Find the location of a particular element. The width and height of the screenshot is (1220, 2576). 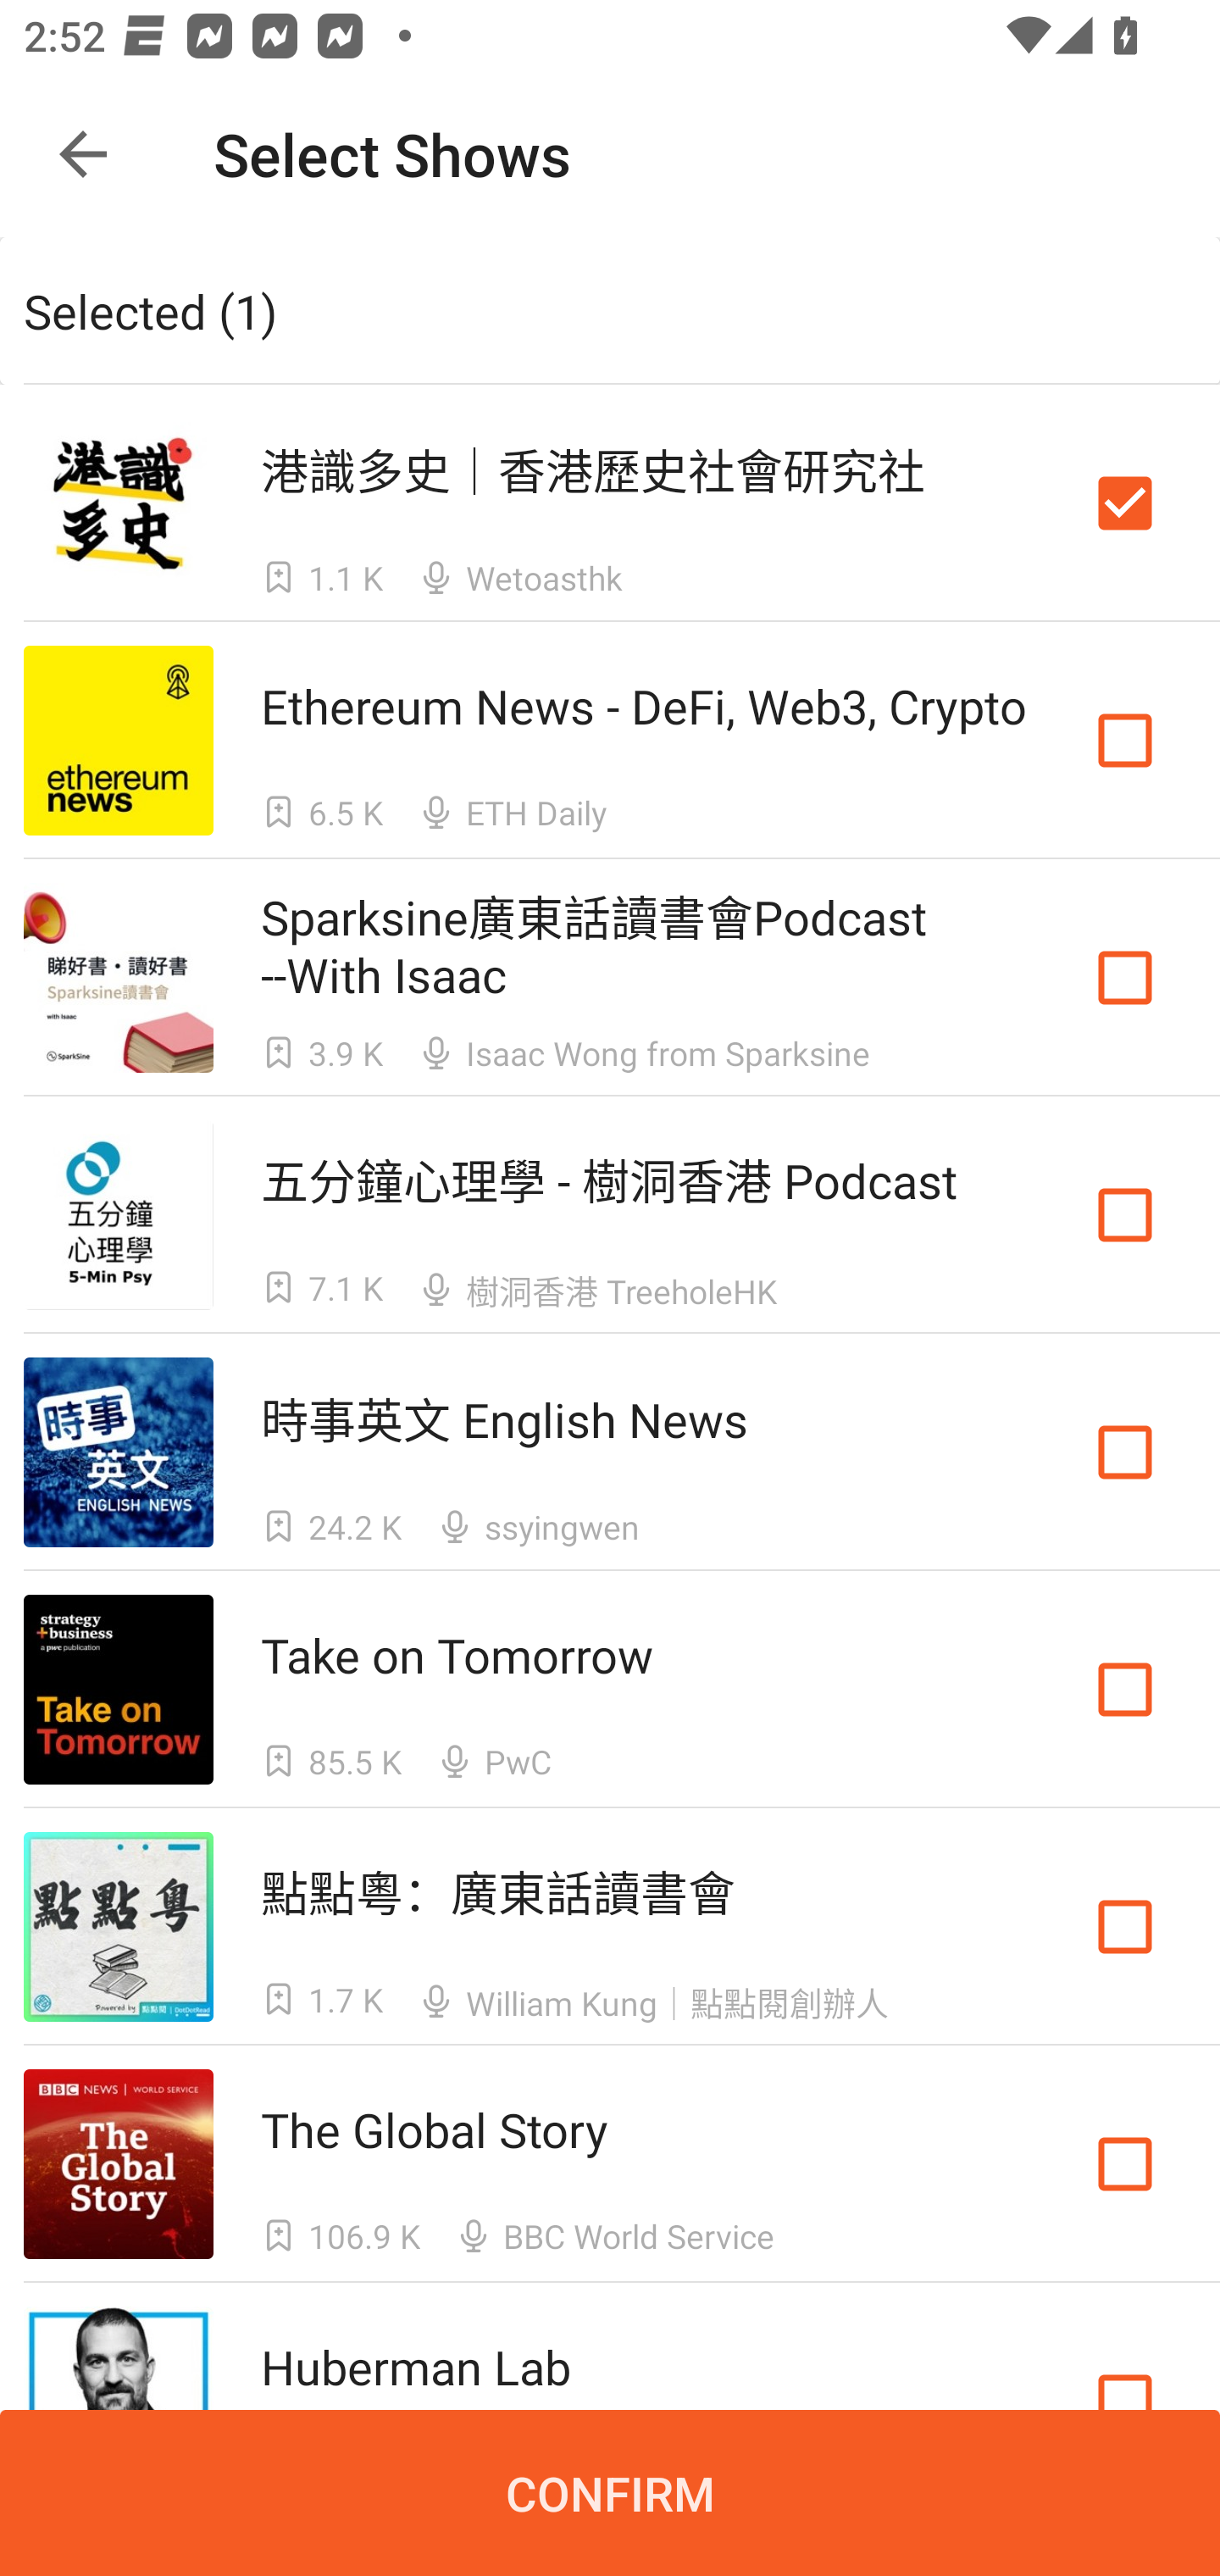

港識多史｜香港歷史社會研究社 港識多史｜香港歷史社會研究社  1.1 K  Wetoasthk is located at coordinates (610, 502).